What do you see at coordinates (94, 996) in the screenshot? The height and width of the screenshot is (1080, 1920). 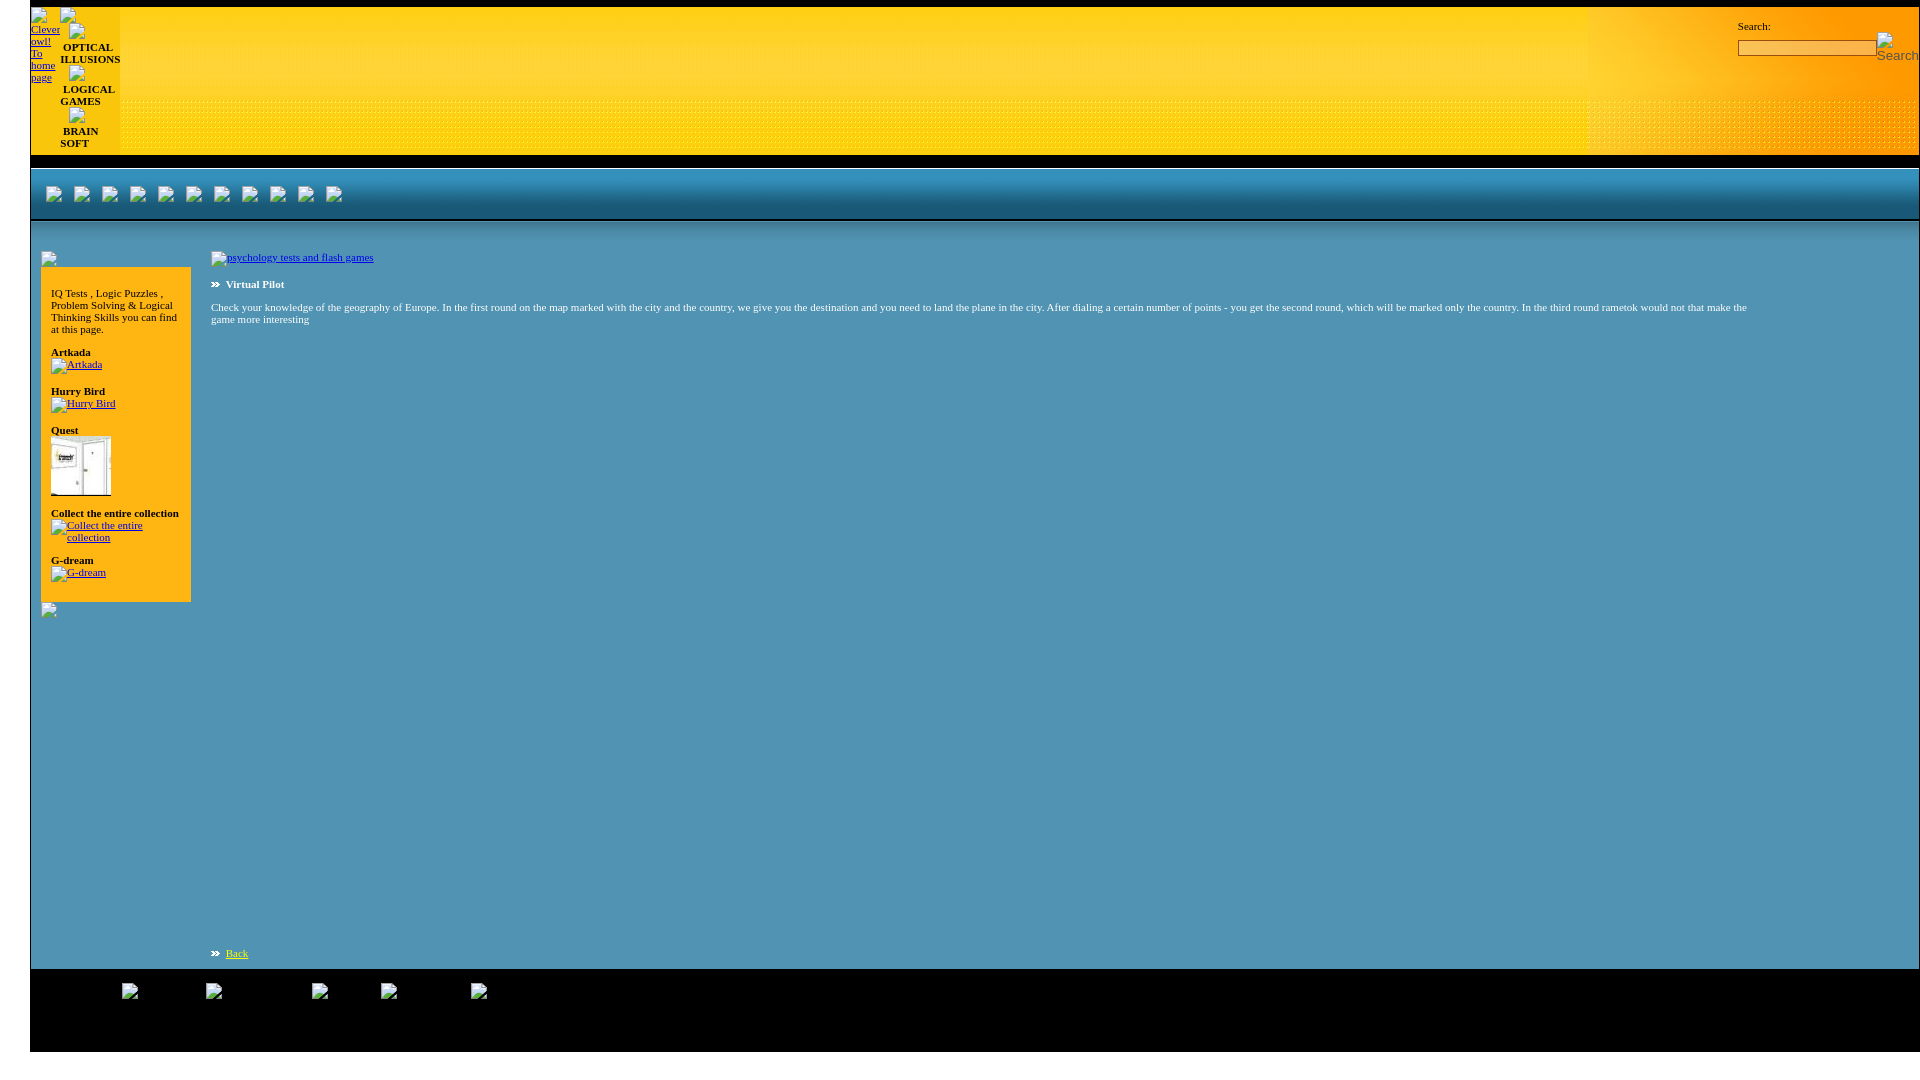 I see `Home` at bounding box center [94, 996].